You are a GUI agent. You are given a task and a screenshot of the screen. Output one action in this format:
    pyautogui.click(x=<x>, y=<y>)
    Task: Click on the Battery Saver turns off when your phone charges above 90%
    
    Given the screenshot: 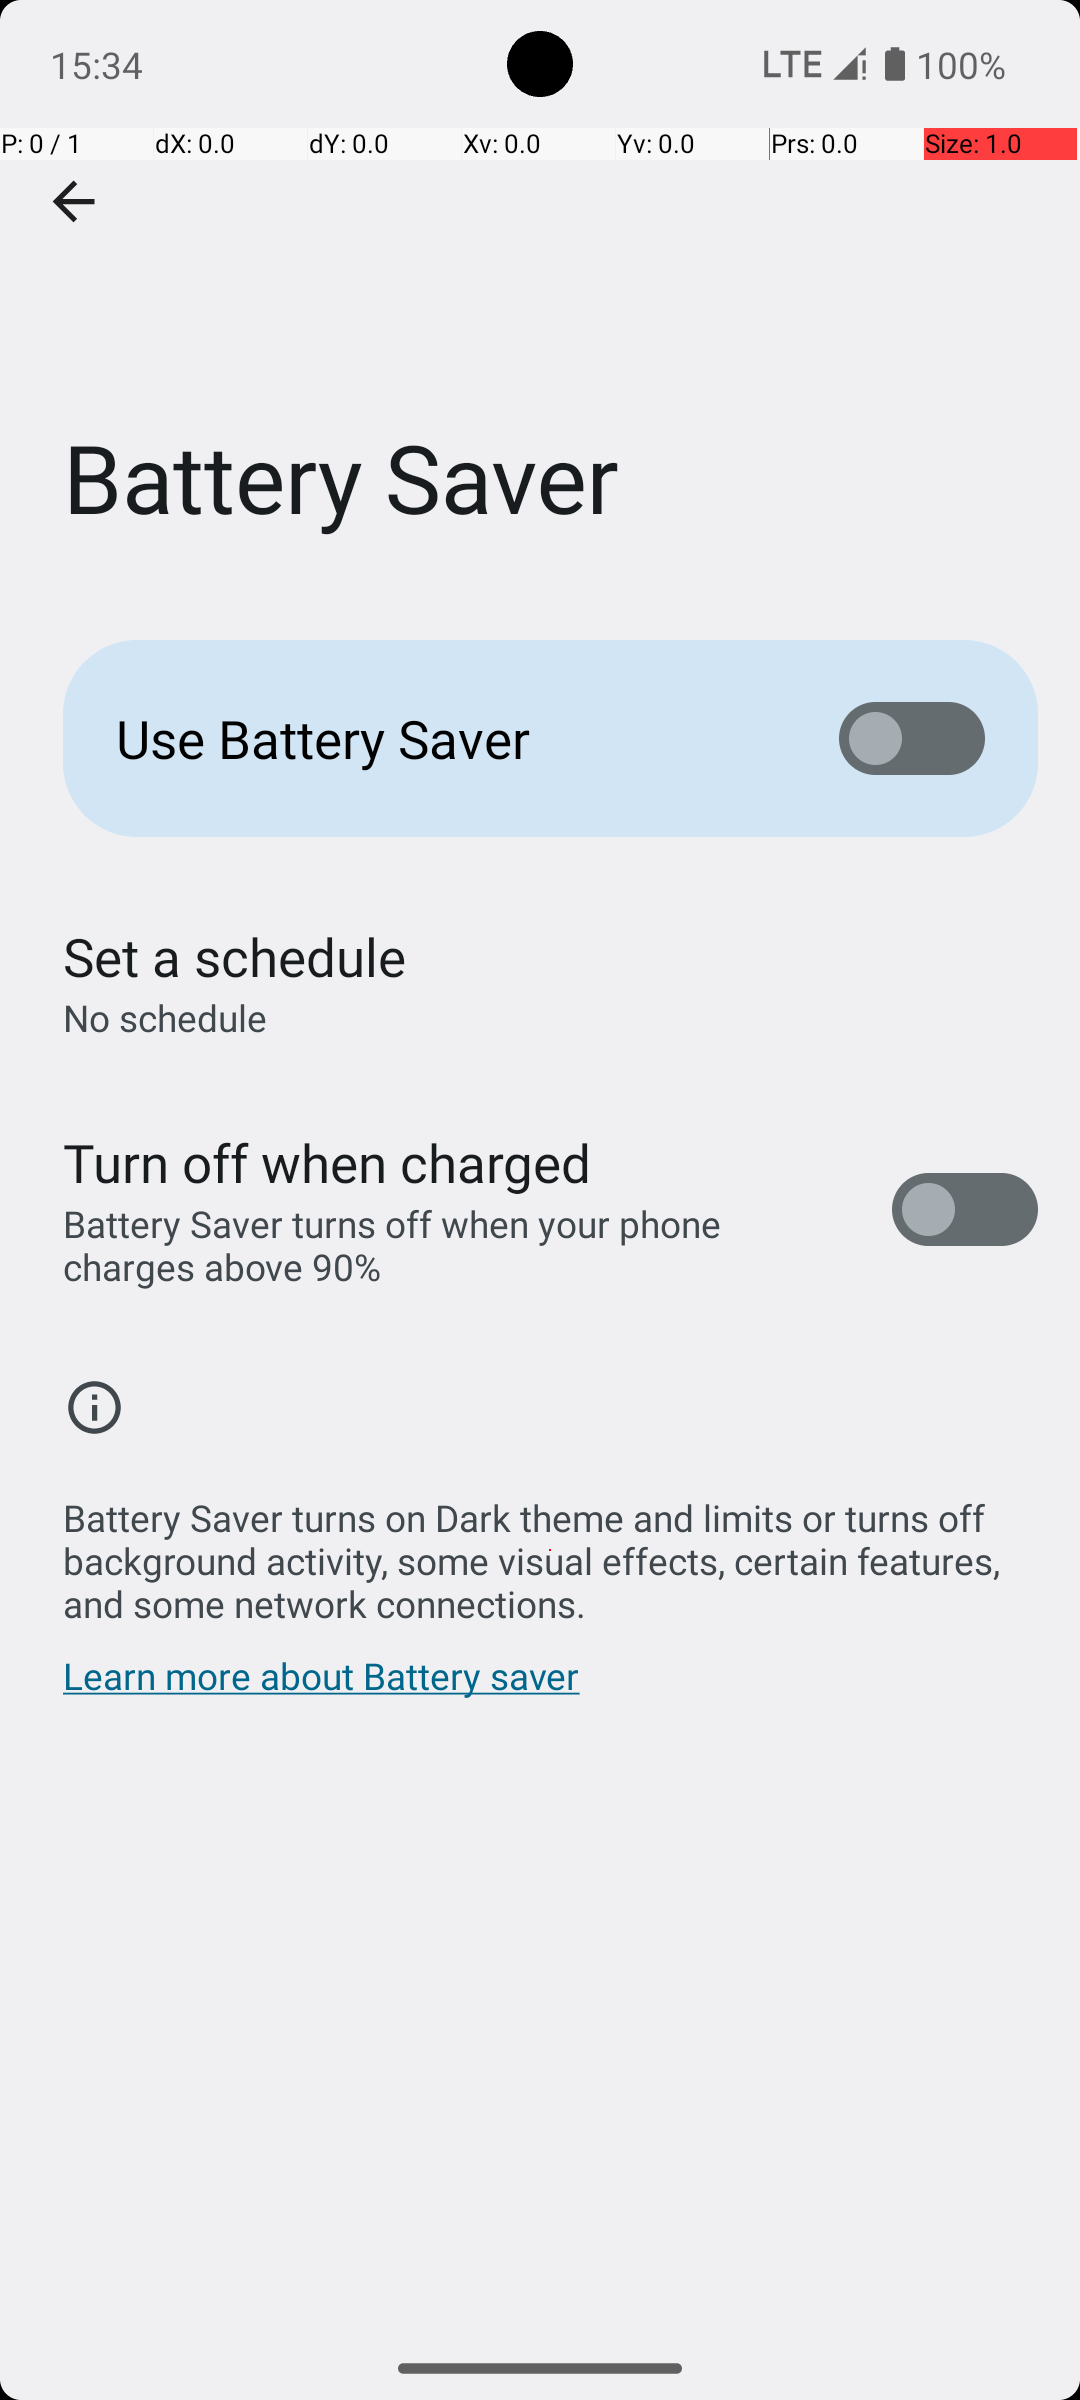 What is the action you would take?
    pyautogui.click(x=456, y=1245)
    